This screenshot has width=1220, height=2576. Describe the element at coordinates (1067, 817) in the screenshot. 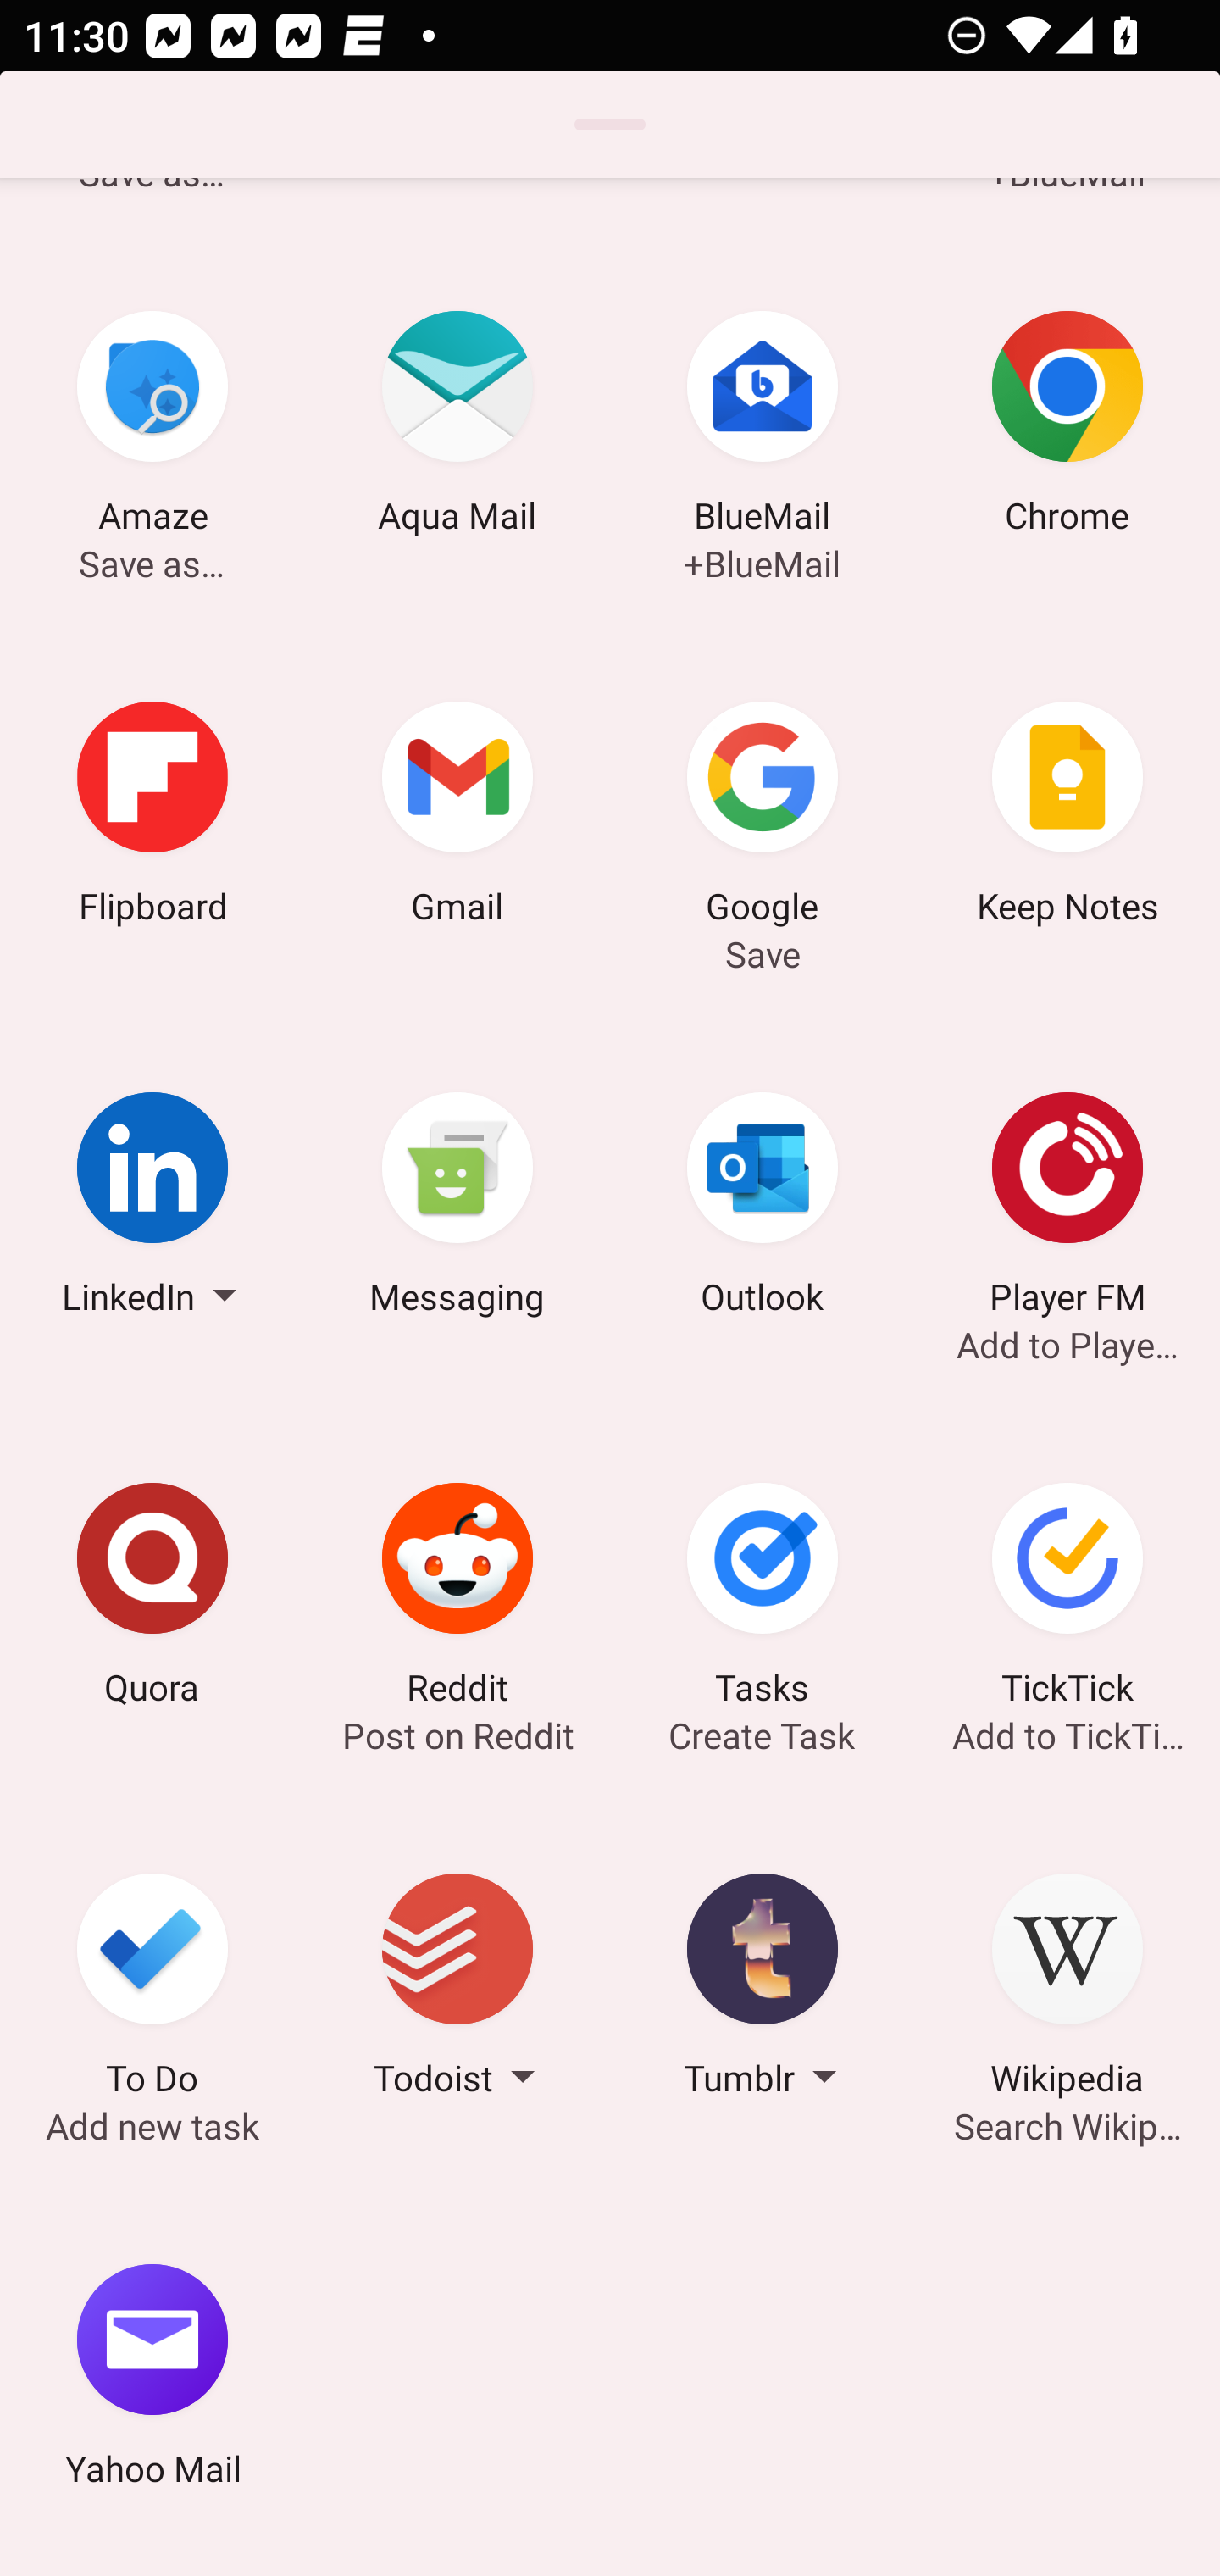

I see `Keep Notes` at that location.